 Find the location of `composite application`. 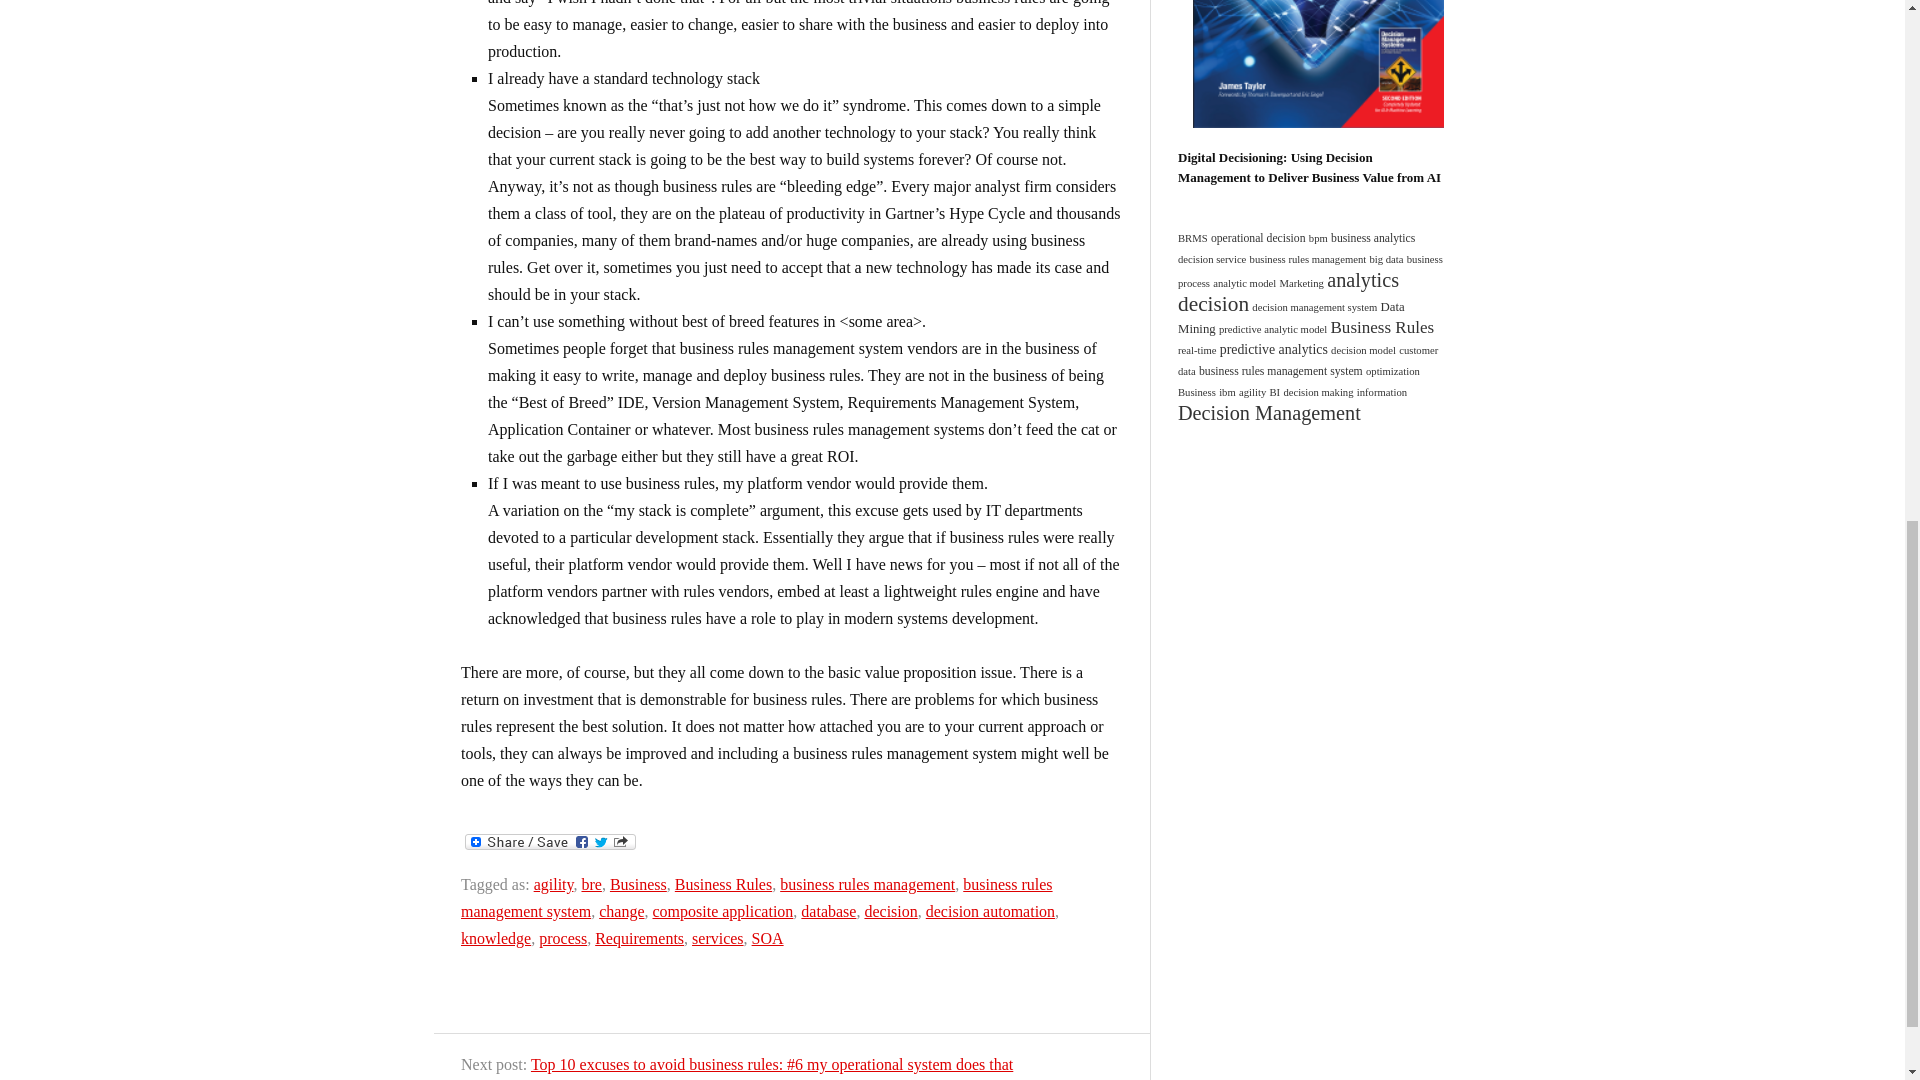

composite application is located at coordinates (722, 911).